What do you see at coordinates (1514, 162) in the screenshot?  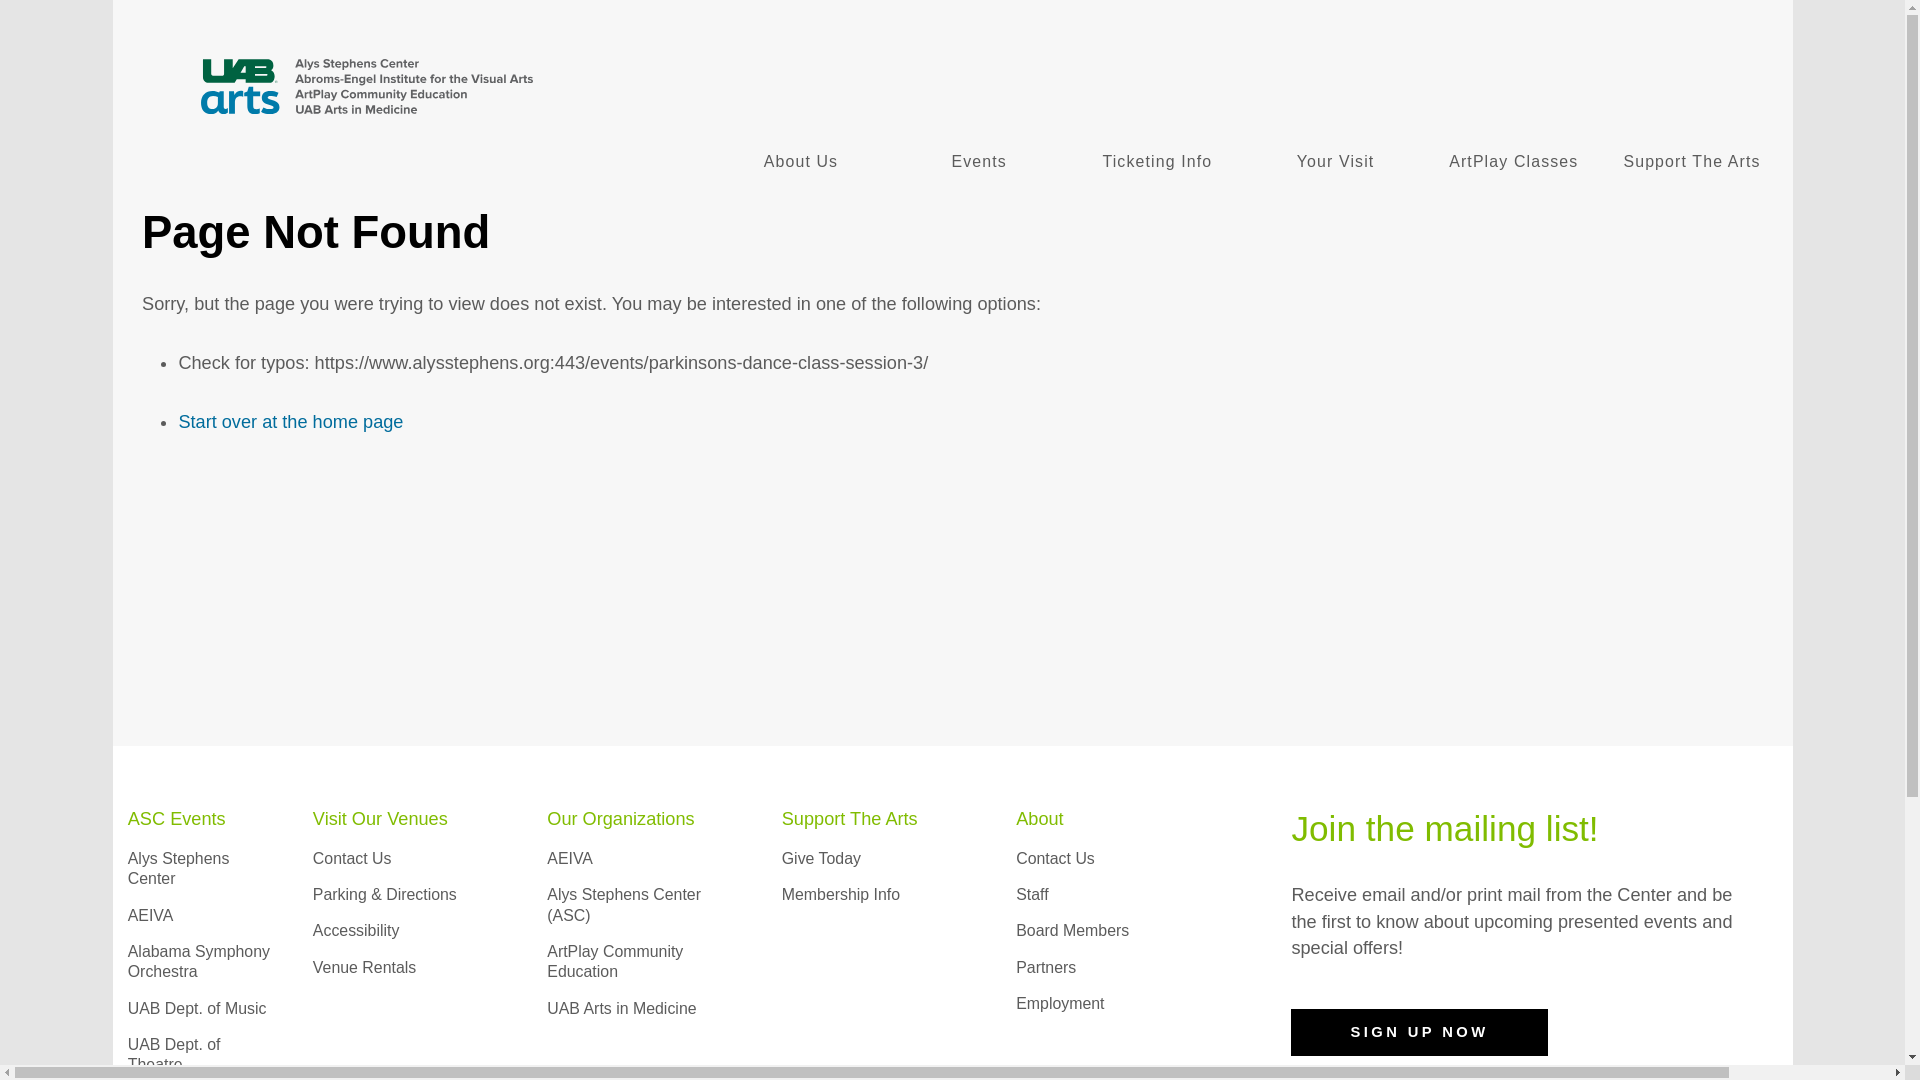 I see `ArtPlay Classes` at bounding box center [1514, 162].